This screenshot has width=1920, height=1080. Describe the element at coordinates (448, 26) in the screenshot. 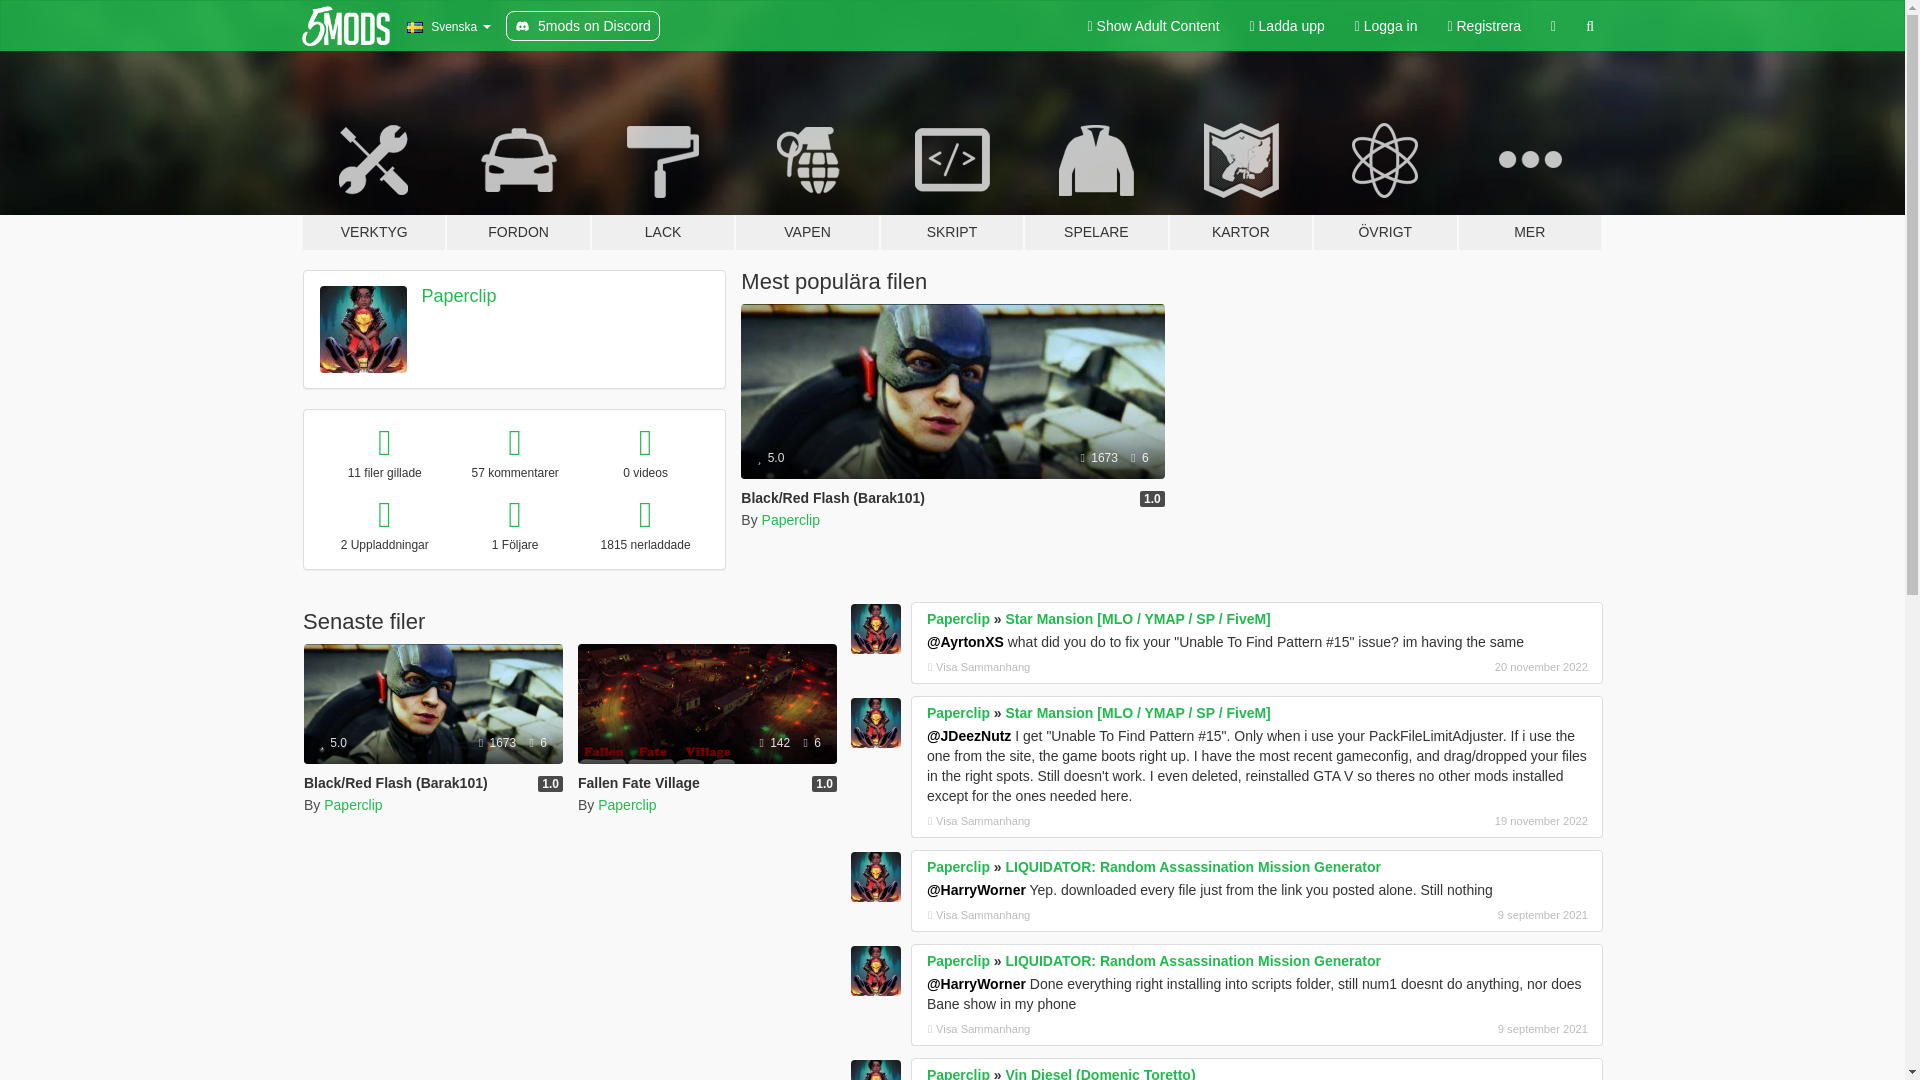

I see `  Svenska` at that location.